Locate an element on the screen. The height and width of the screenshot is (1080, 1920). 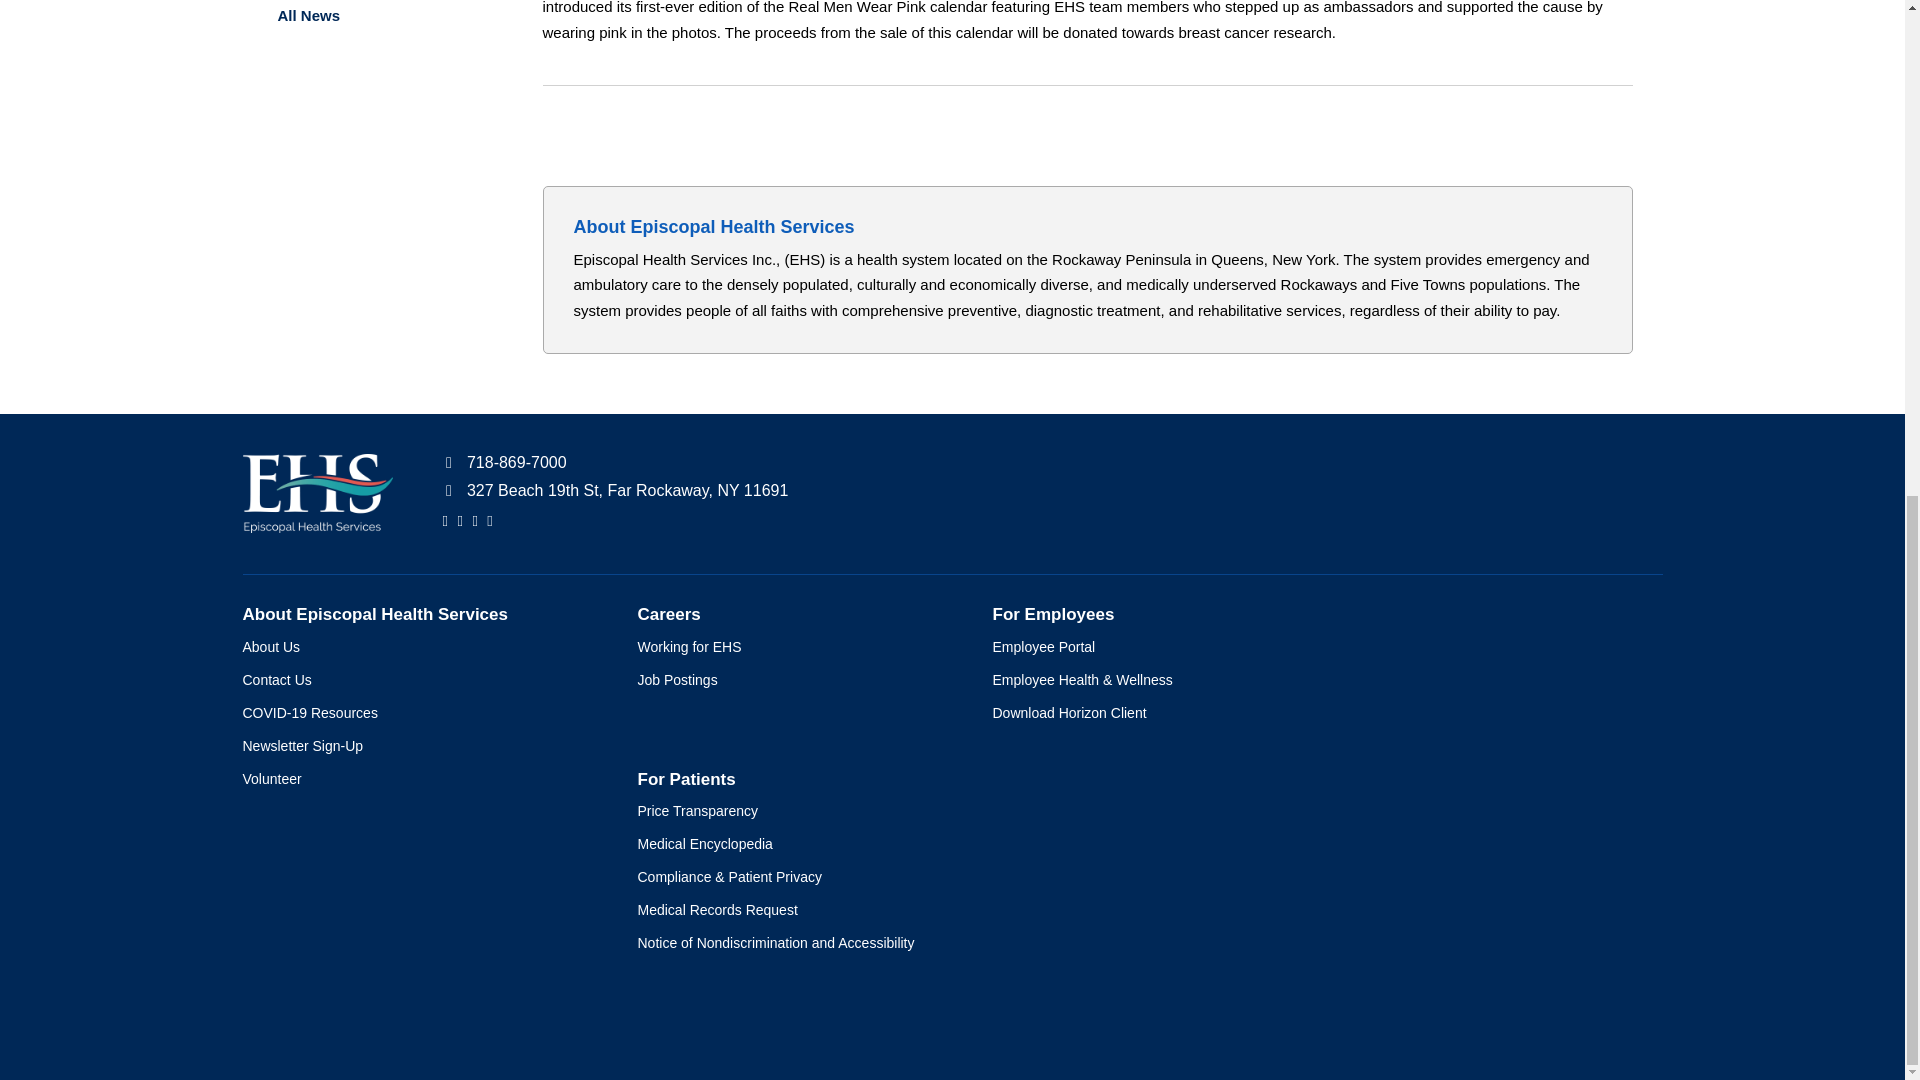
About Us is located at coordinates (419, 647).